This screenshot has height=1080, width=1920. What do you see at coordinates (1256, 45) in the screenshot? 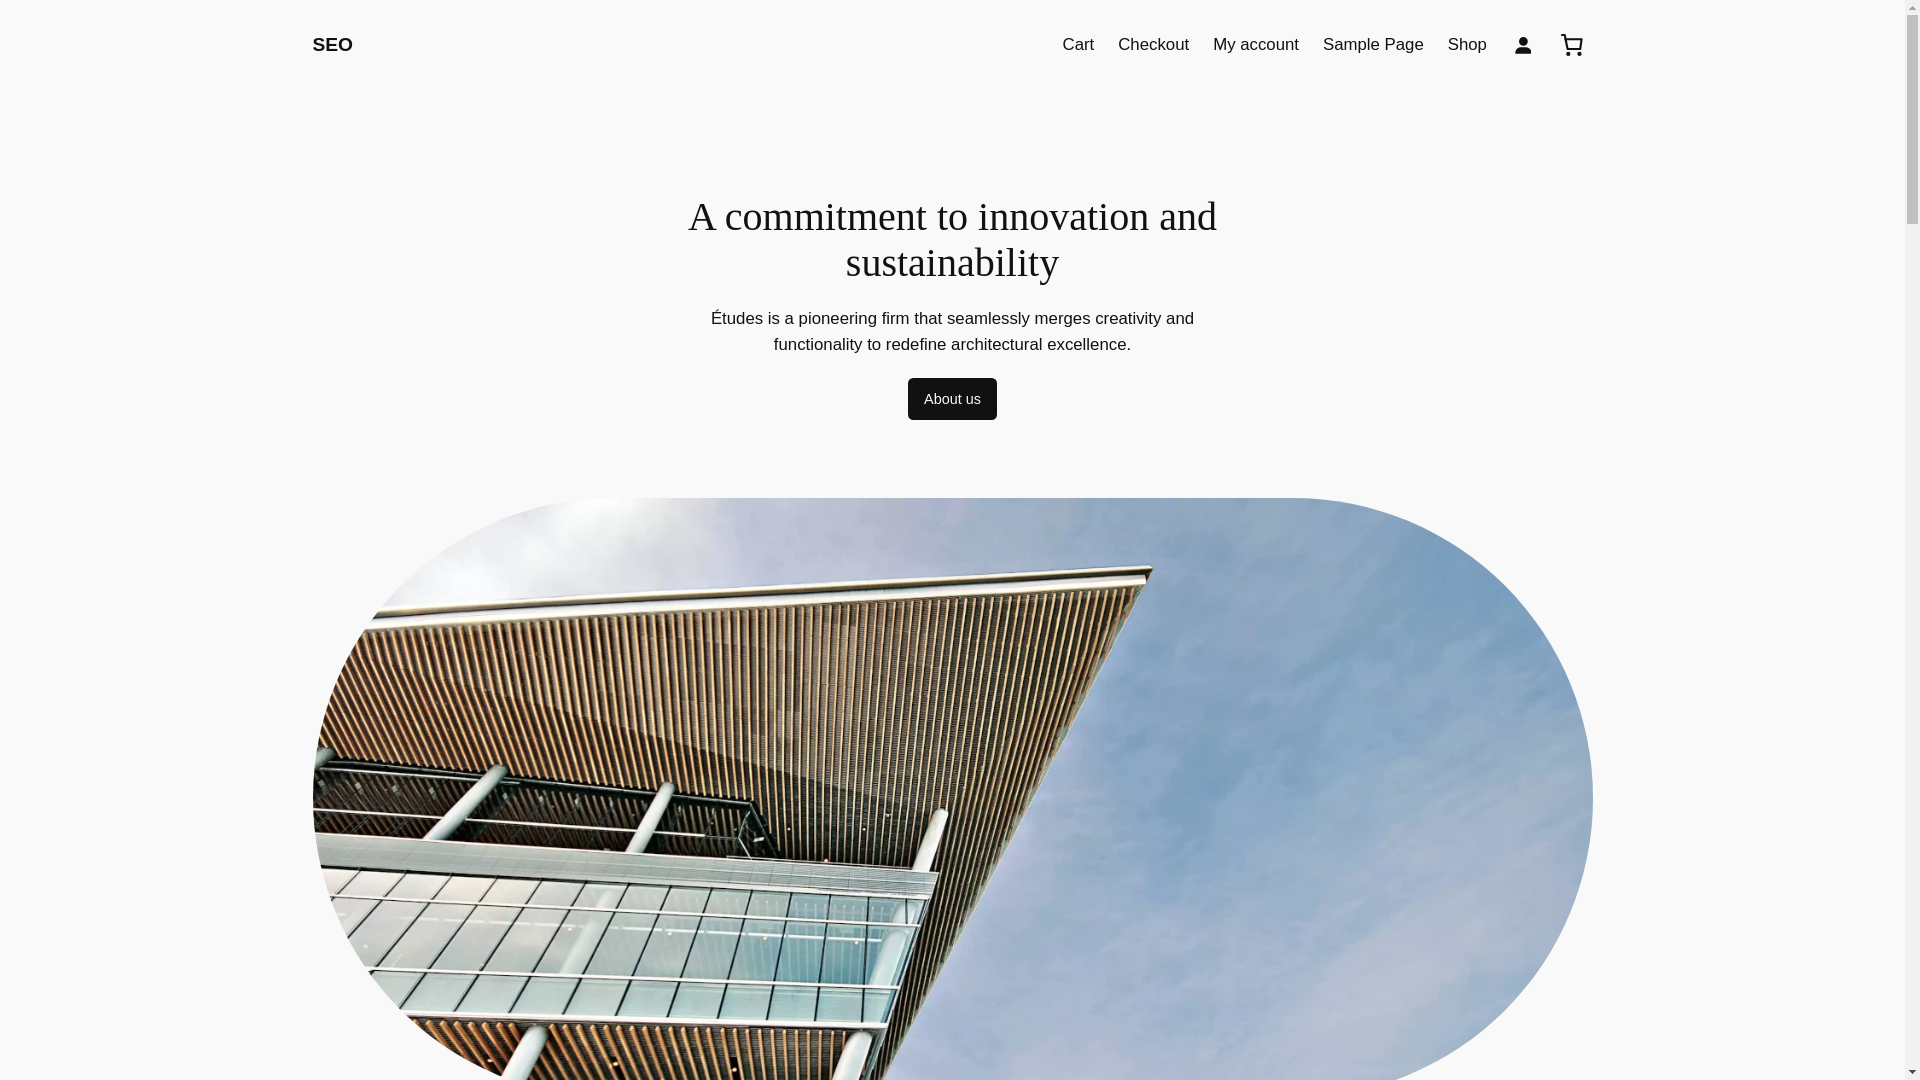
I see `My account` at bounding box center [1256, 45].